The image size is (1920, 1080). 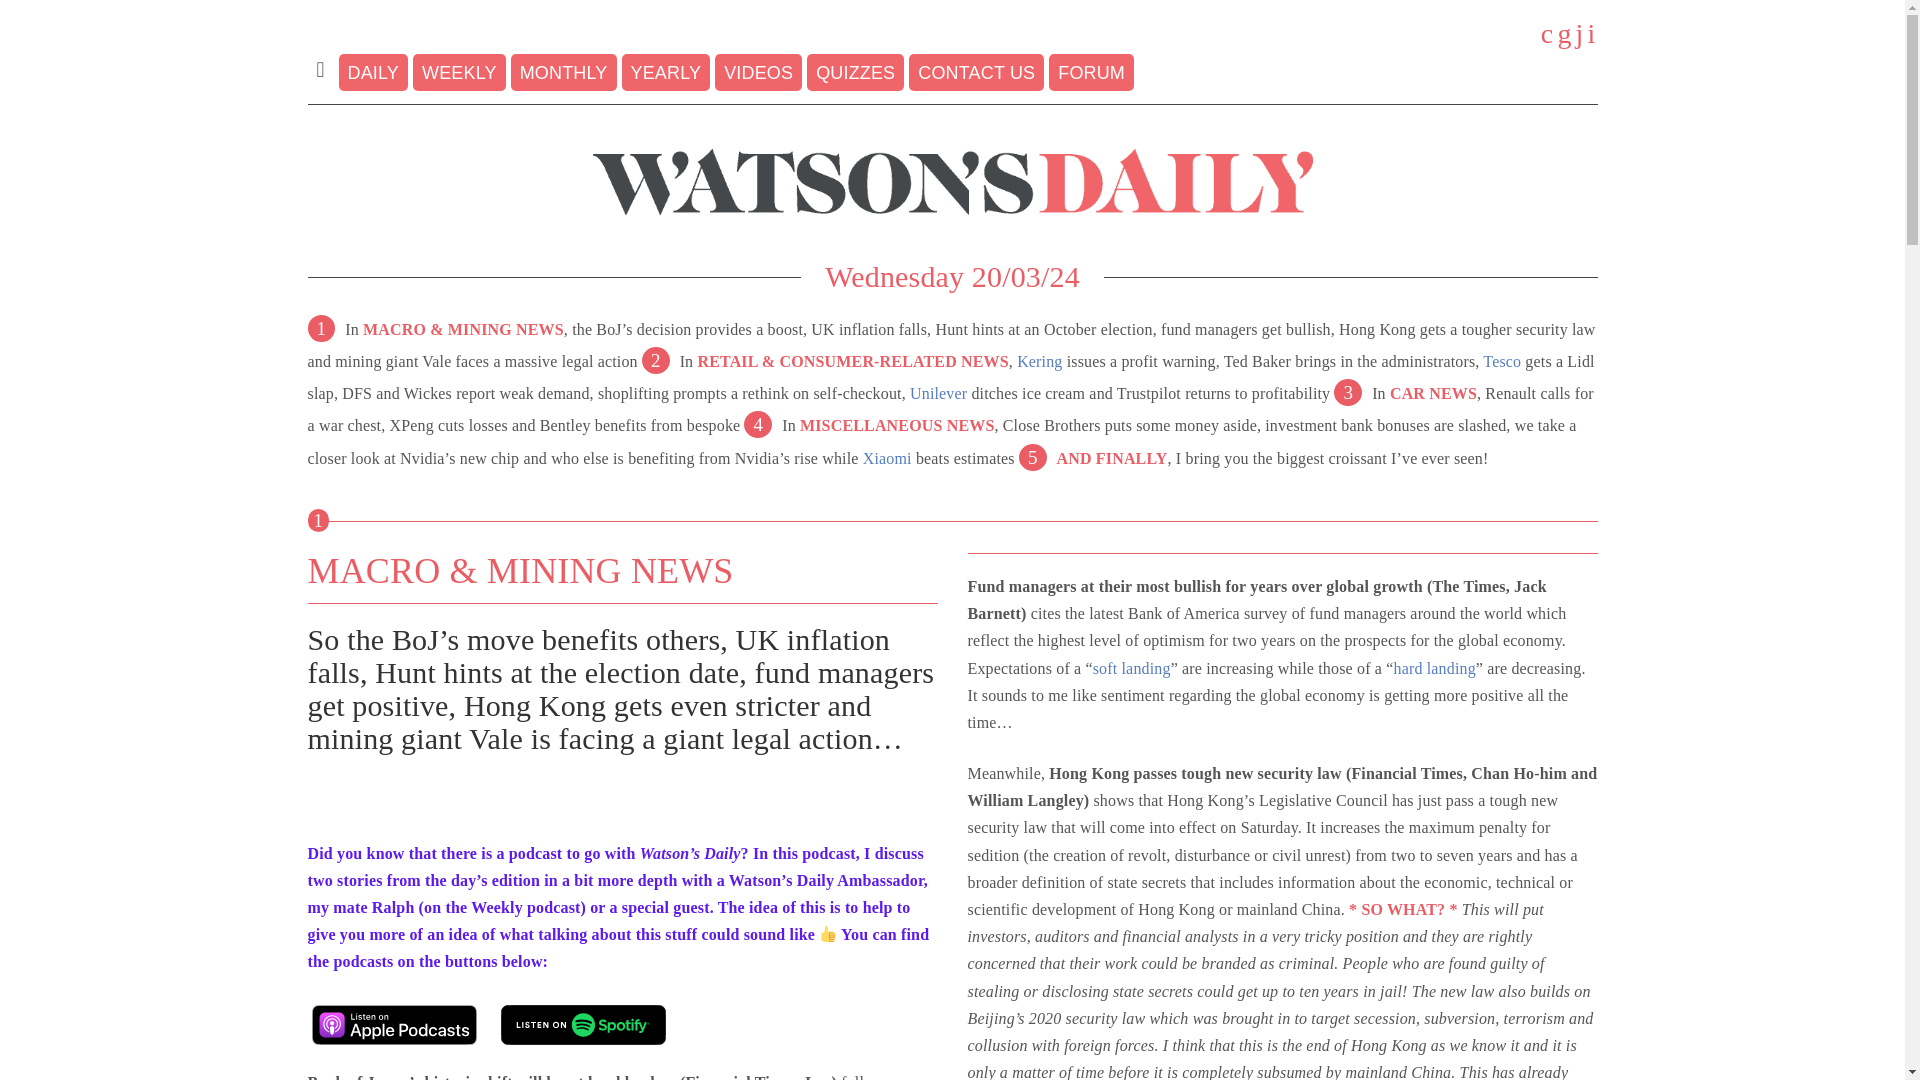 I want to click on hard landing, so click(x=1434, y=668).